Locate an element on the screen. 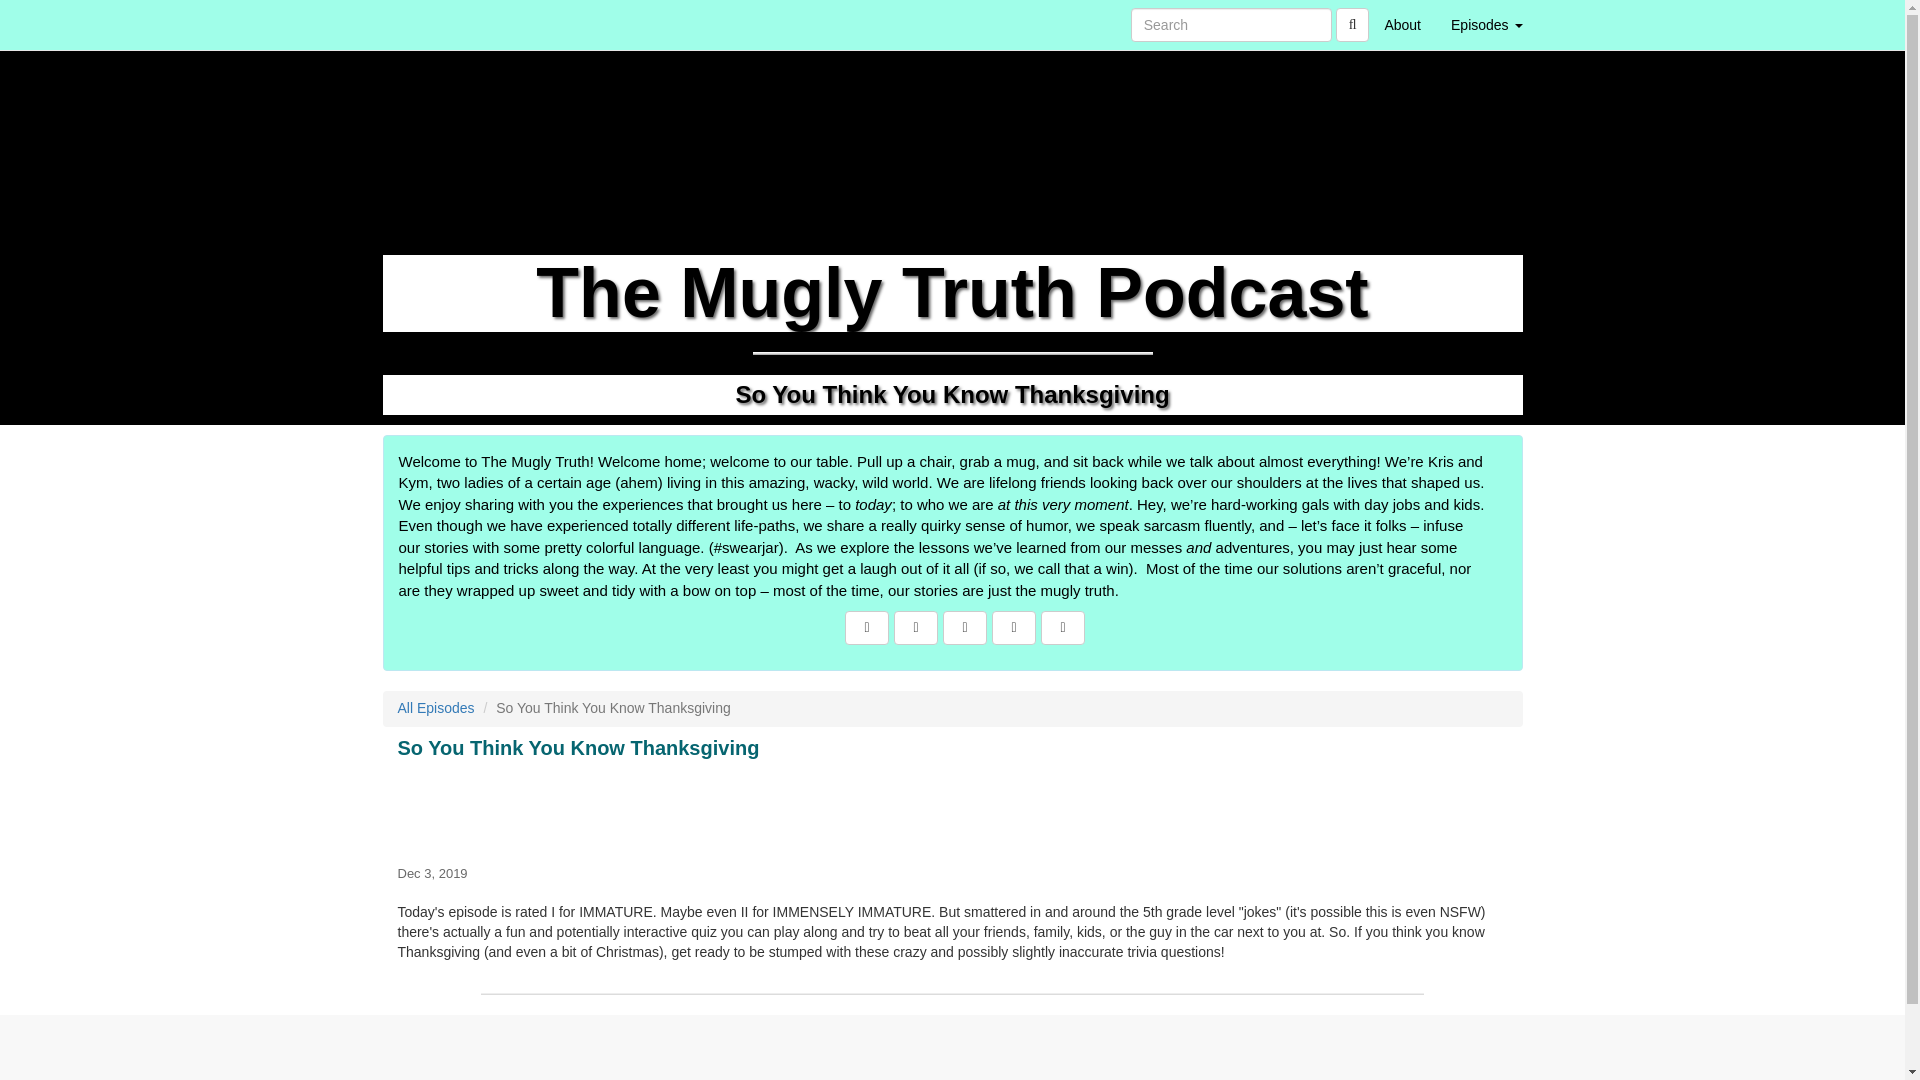  Visit Us on Twitter is located at coordinates (916, 628).